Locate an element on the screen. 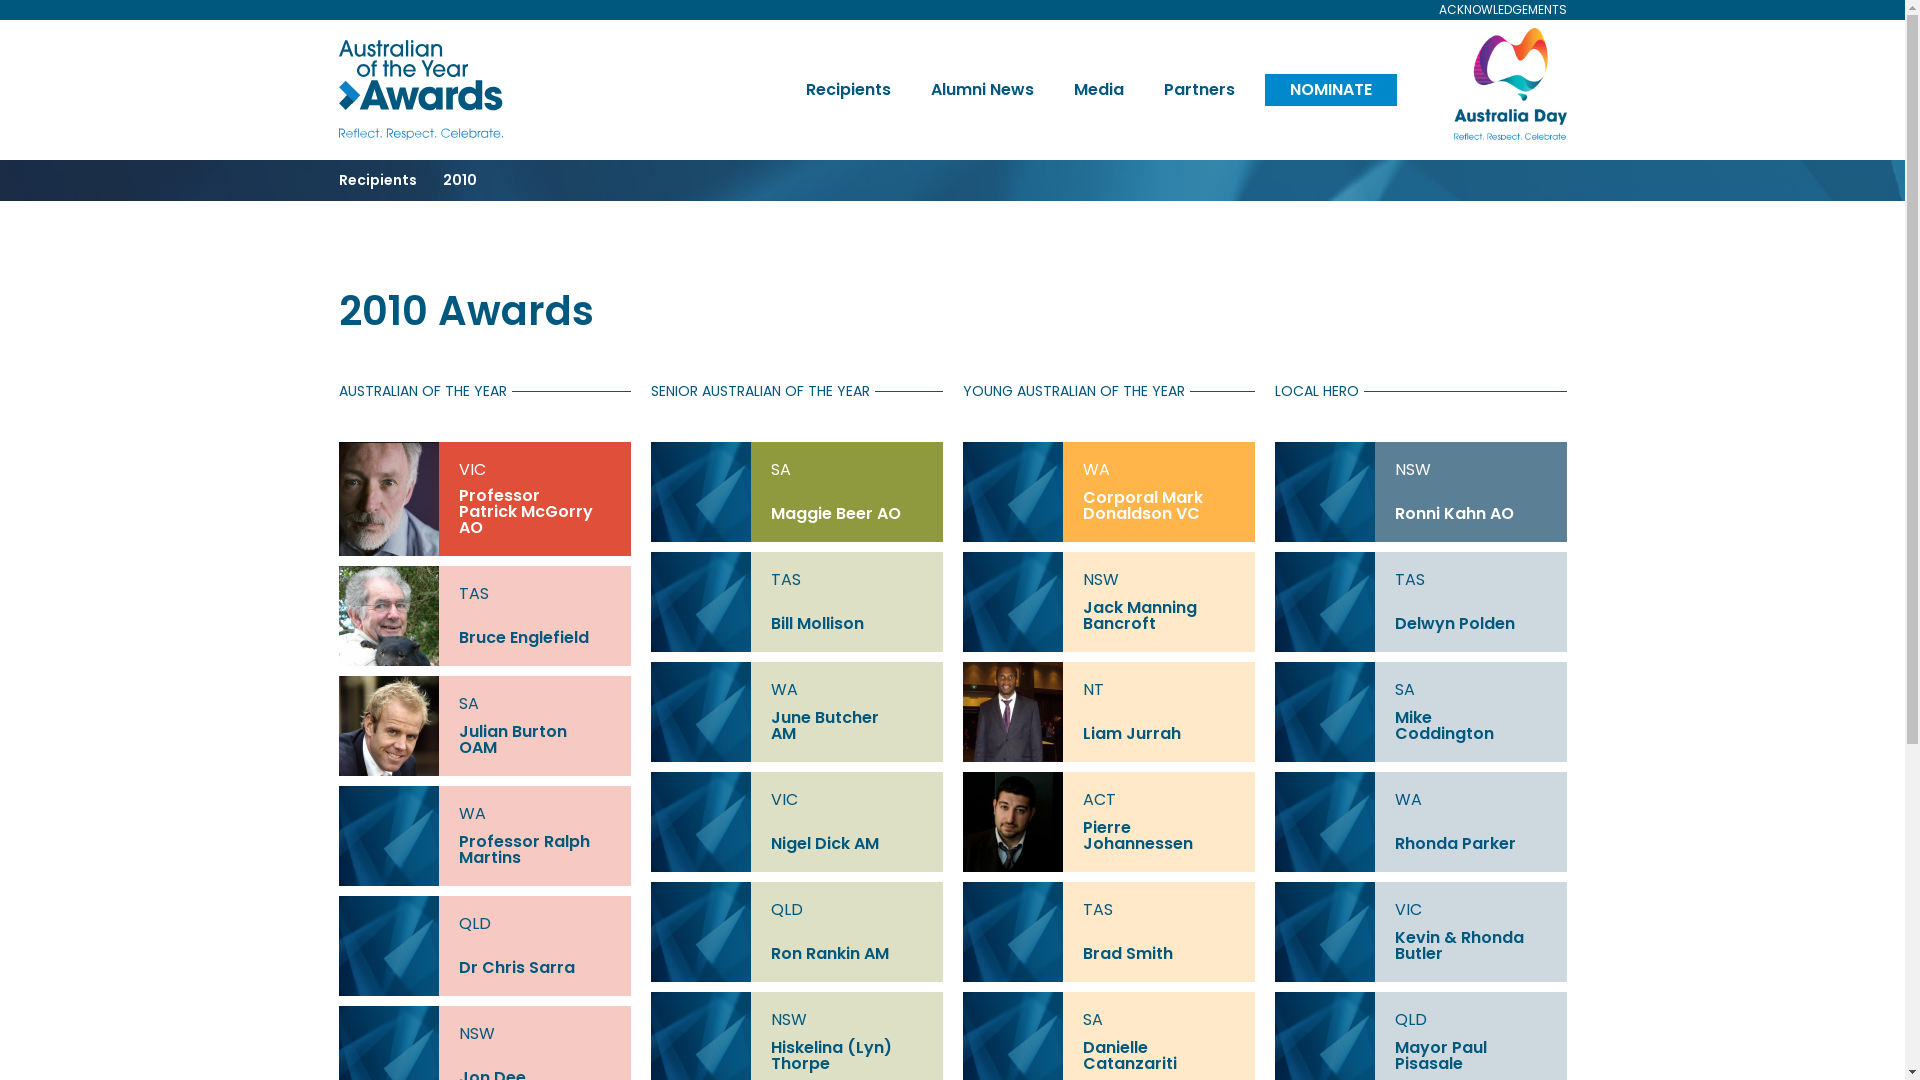  Delwyn Polden is located at coordinates (1470, 624).